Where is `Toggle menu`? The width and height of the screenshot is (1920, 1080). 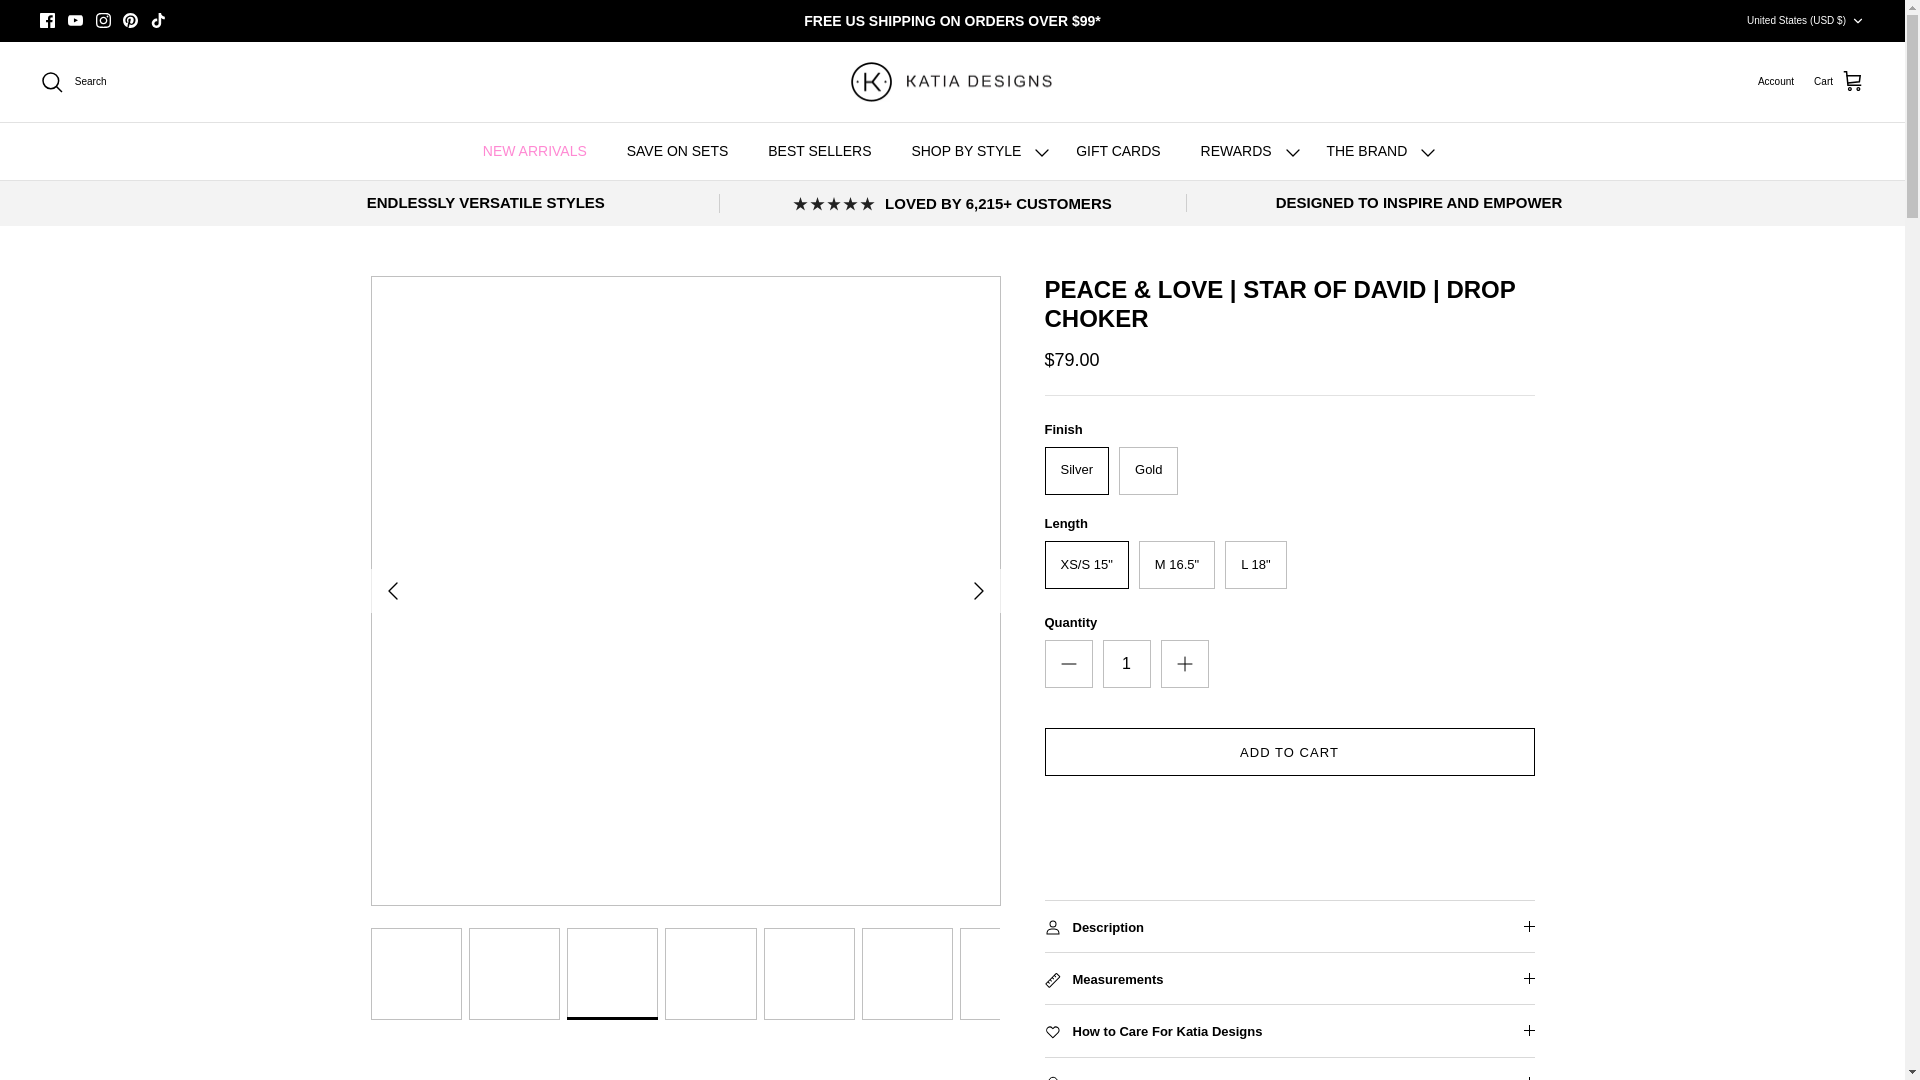
Toggle menu is located at coordinates (1042, 153).